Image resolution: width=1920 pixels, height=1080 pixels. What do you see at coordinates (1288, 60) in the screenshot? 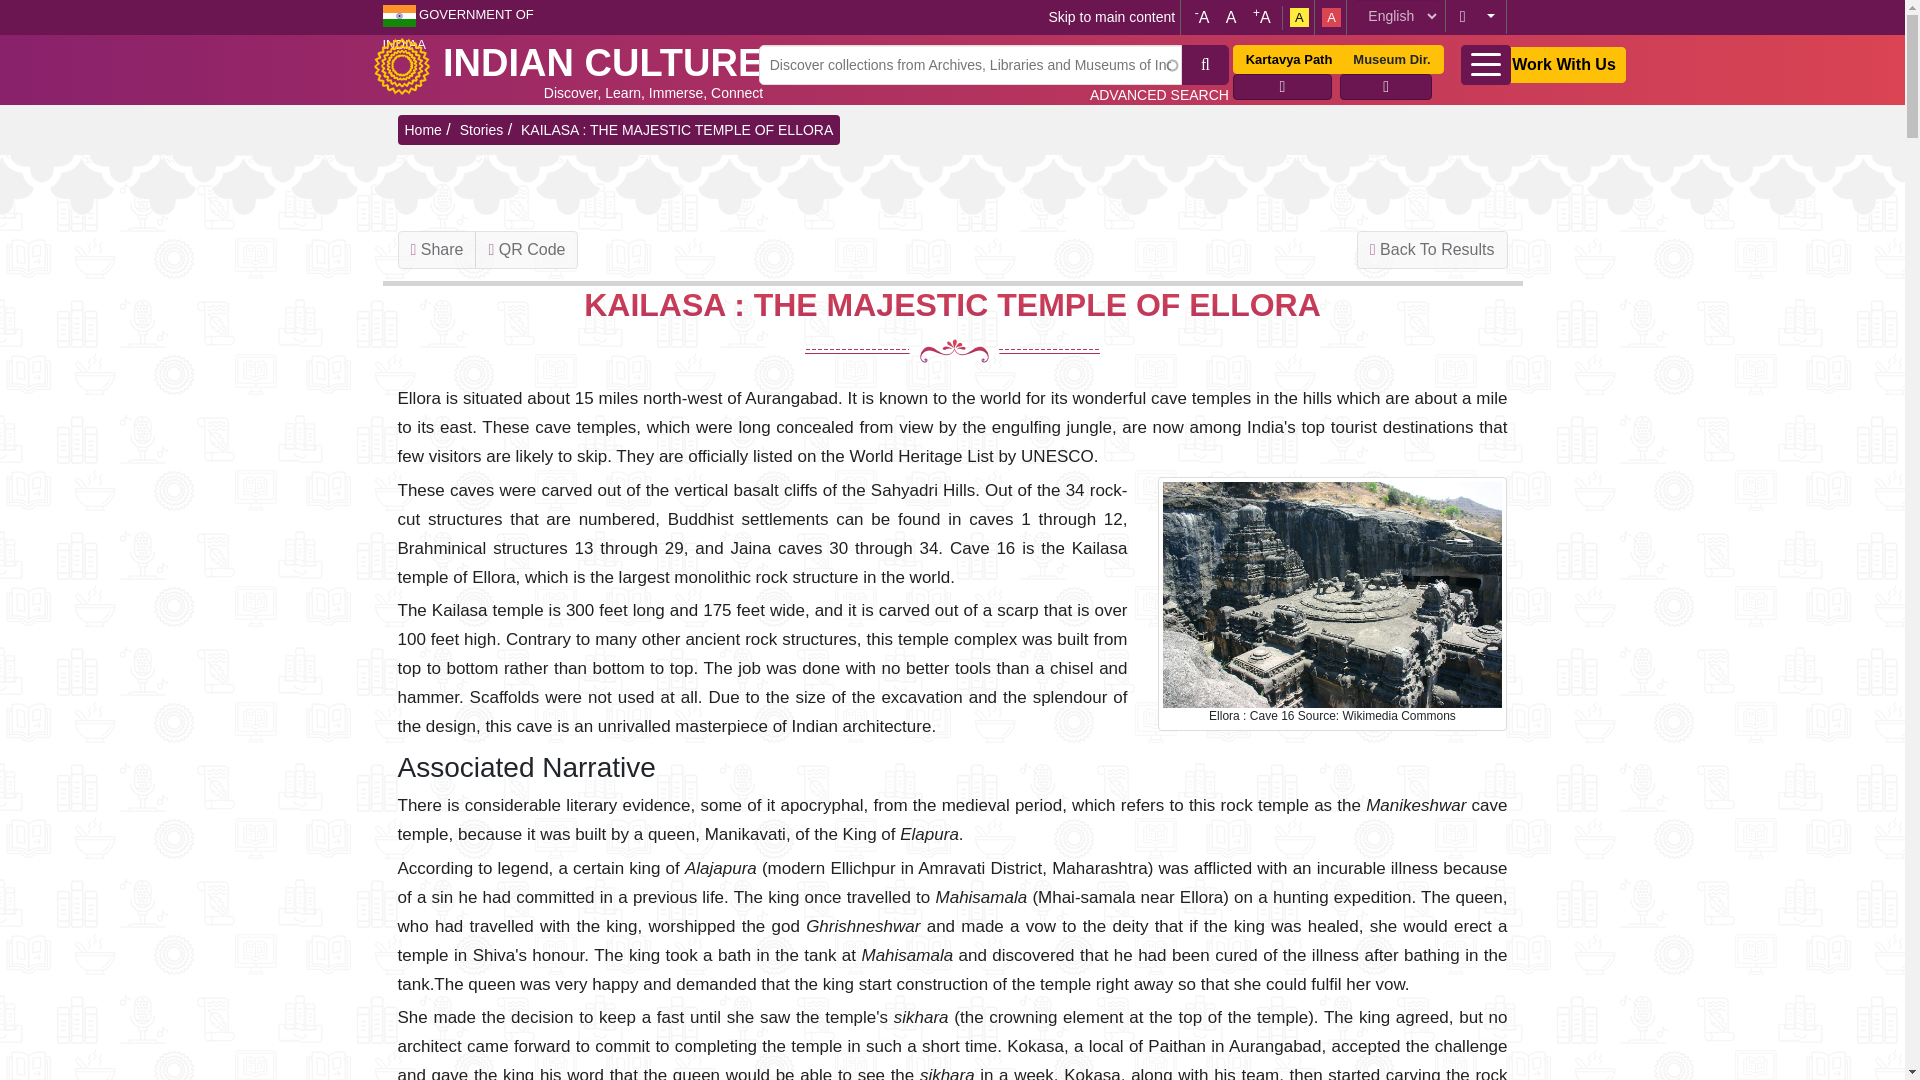
I see `Kartavya Path` at bounding box center [1288, 60].